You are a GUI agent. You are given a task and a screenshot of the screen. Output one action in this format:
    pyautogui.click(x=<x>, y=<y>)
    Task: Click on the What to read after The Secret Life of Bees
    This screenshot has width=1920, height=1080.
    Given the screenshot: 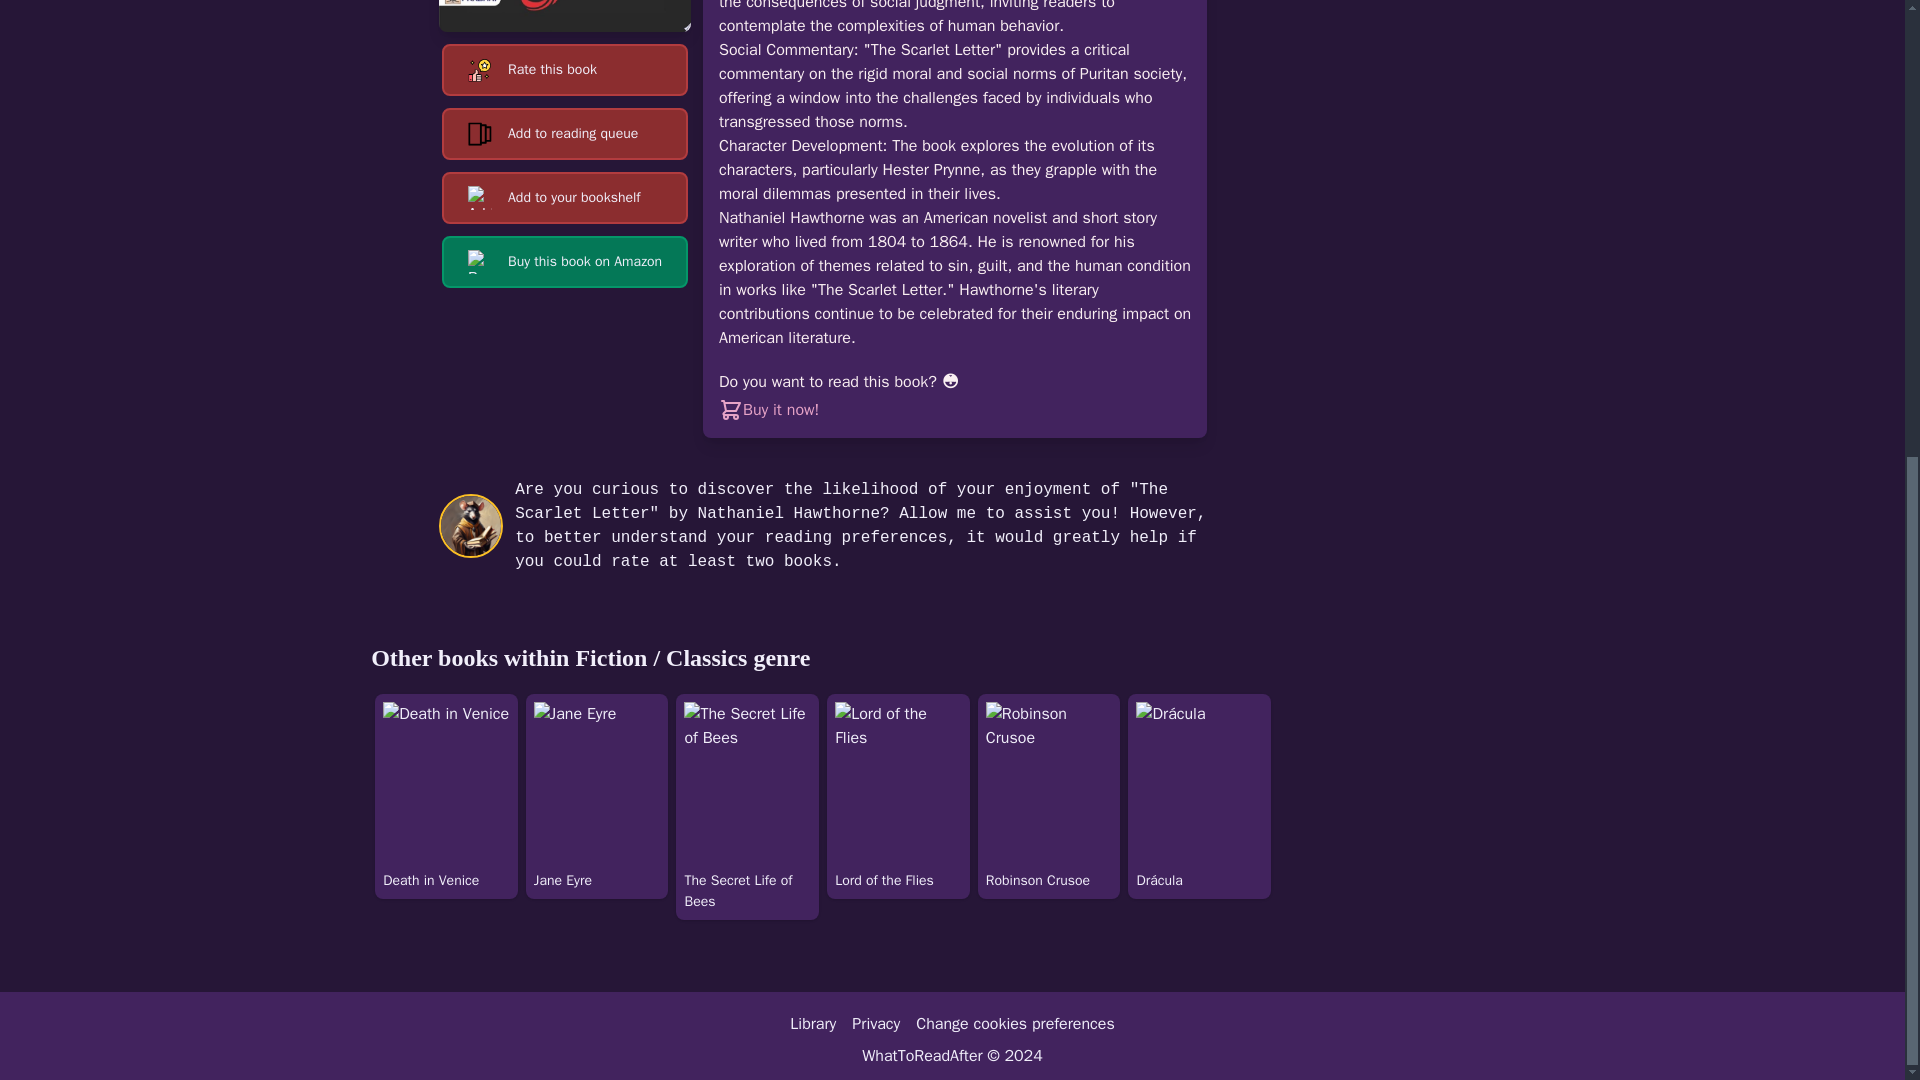 What is the action you would take?
    pyautogui.click(x=747, y=807)
    